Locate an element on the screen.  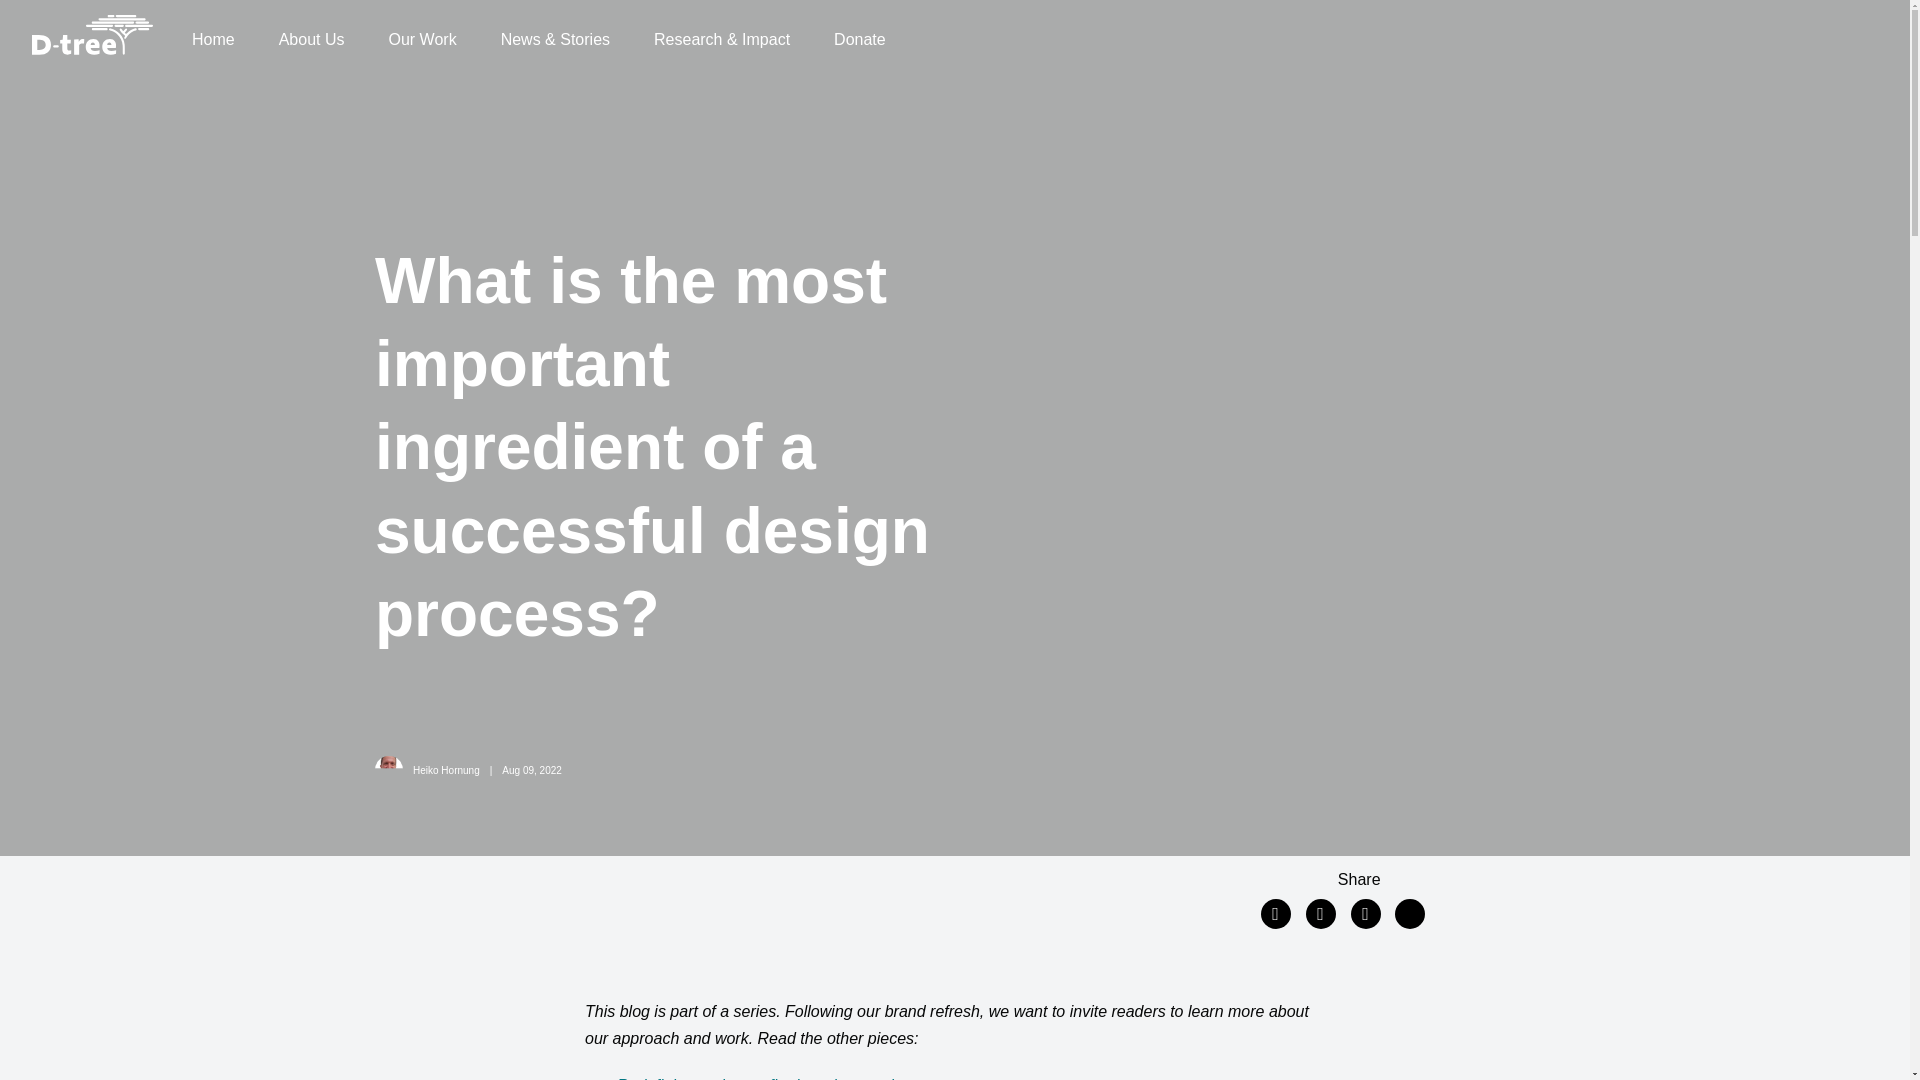
About Us is located at coordinates (312, 40).